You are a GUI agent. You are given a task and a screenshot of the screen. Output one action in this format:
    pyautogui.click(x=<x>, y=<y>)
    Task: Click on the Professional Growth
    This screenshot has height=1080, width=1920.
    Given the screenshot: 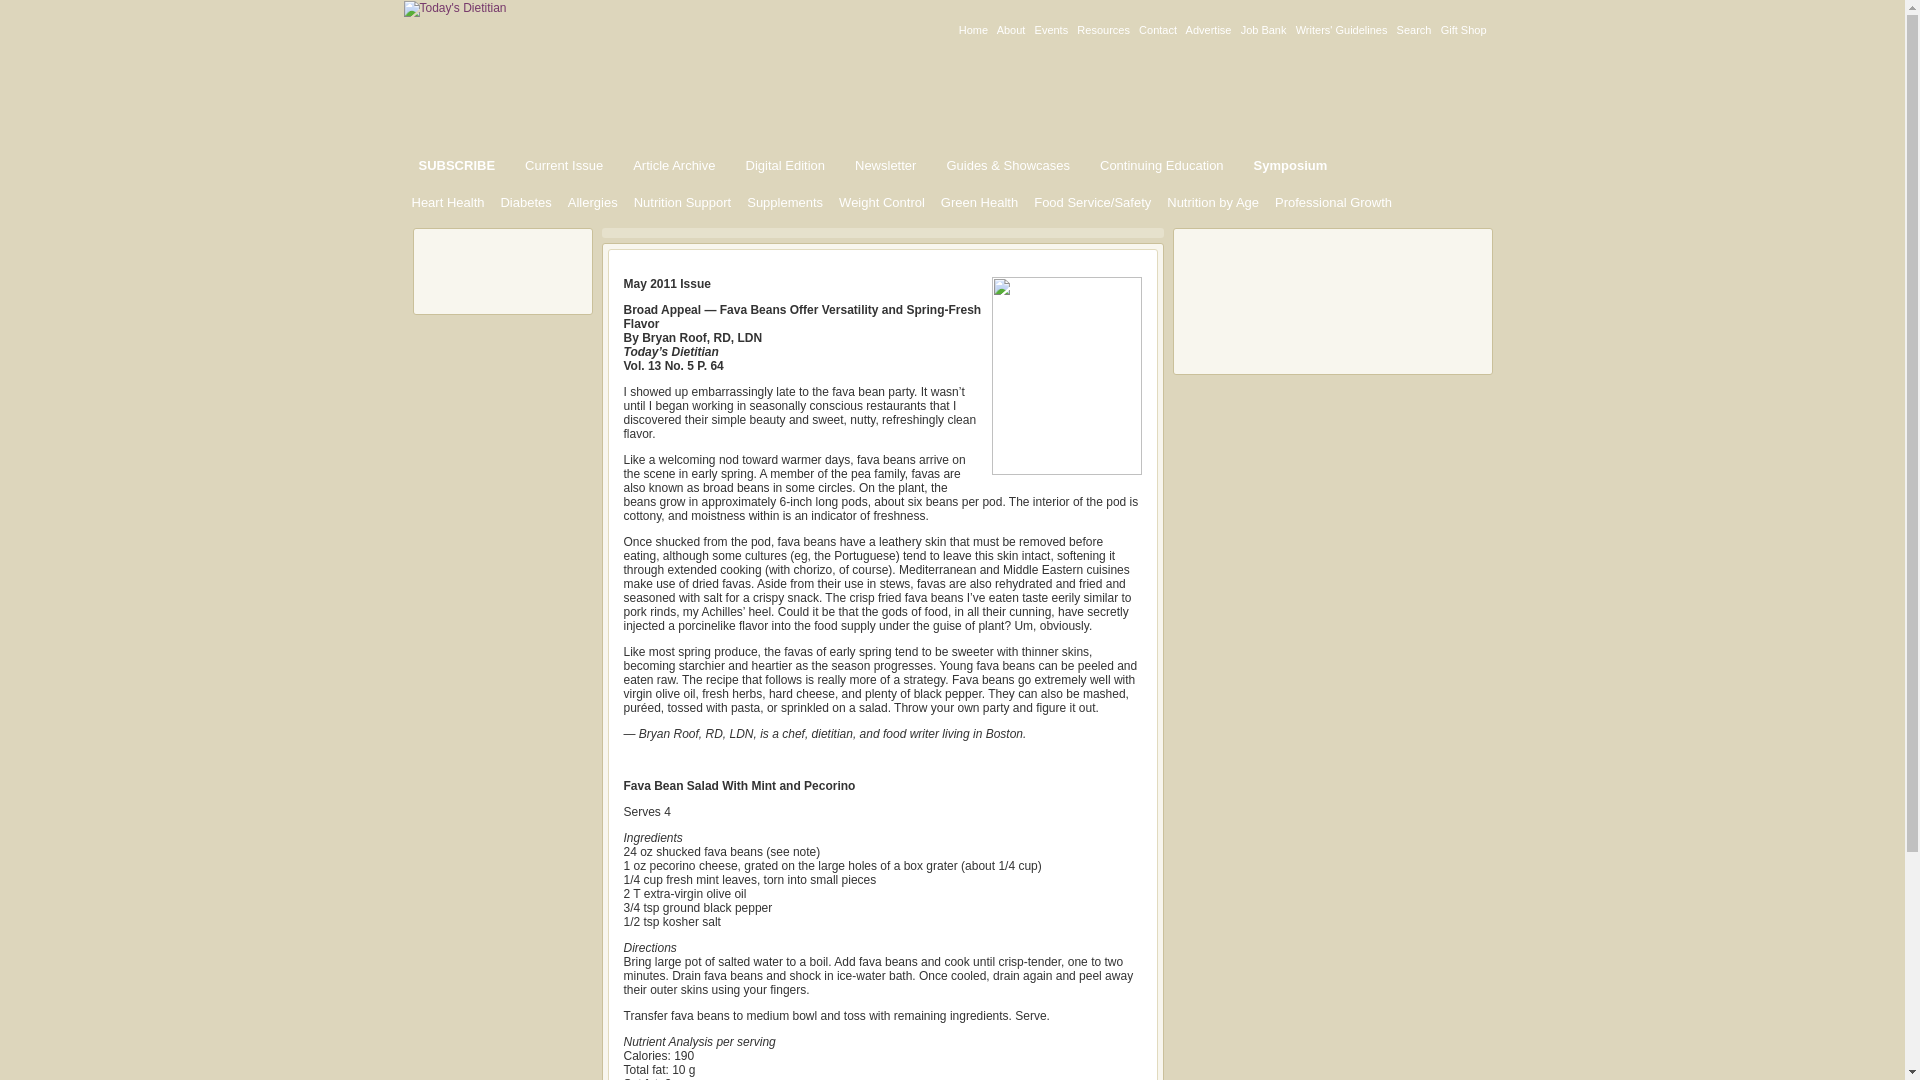 What is the action you would take?
    pyautogui.click(x=1333, y=202)
    